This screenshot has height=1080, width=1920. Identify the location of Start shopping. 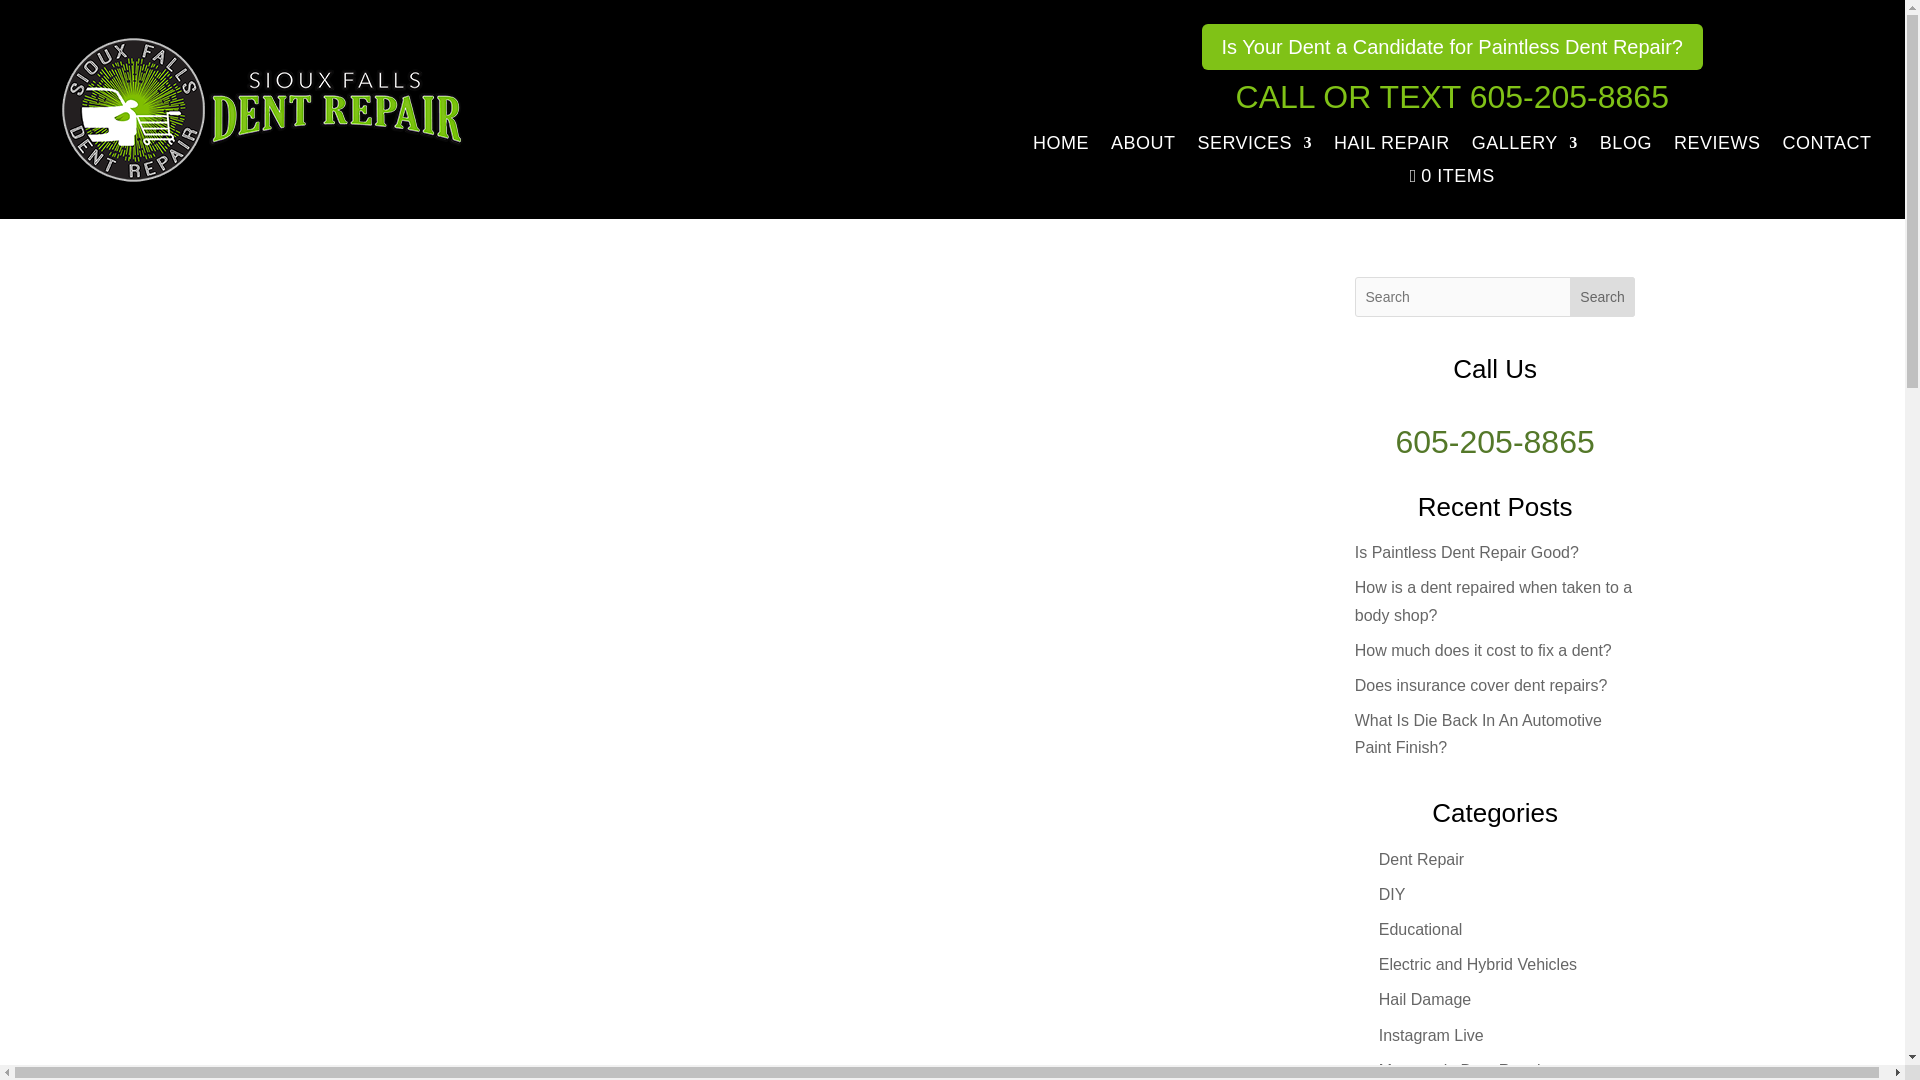
(1452, 180).